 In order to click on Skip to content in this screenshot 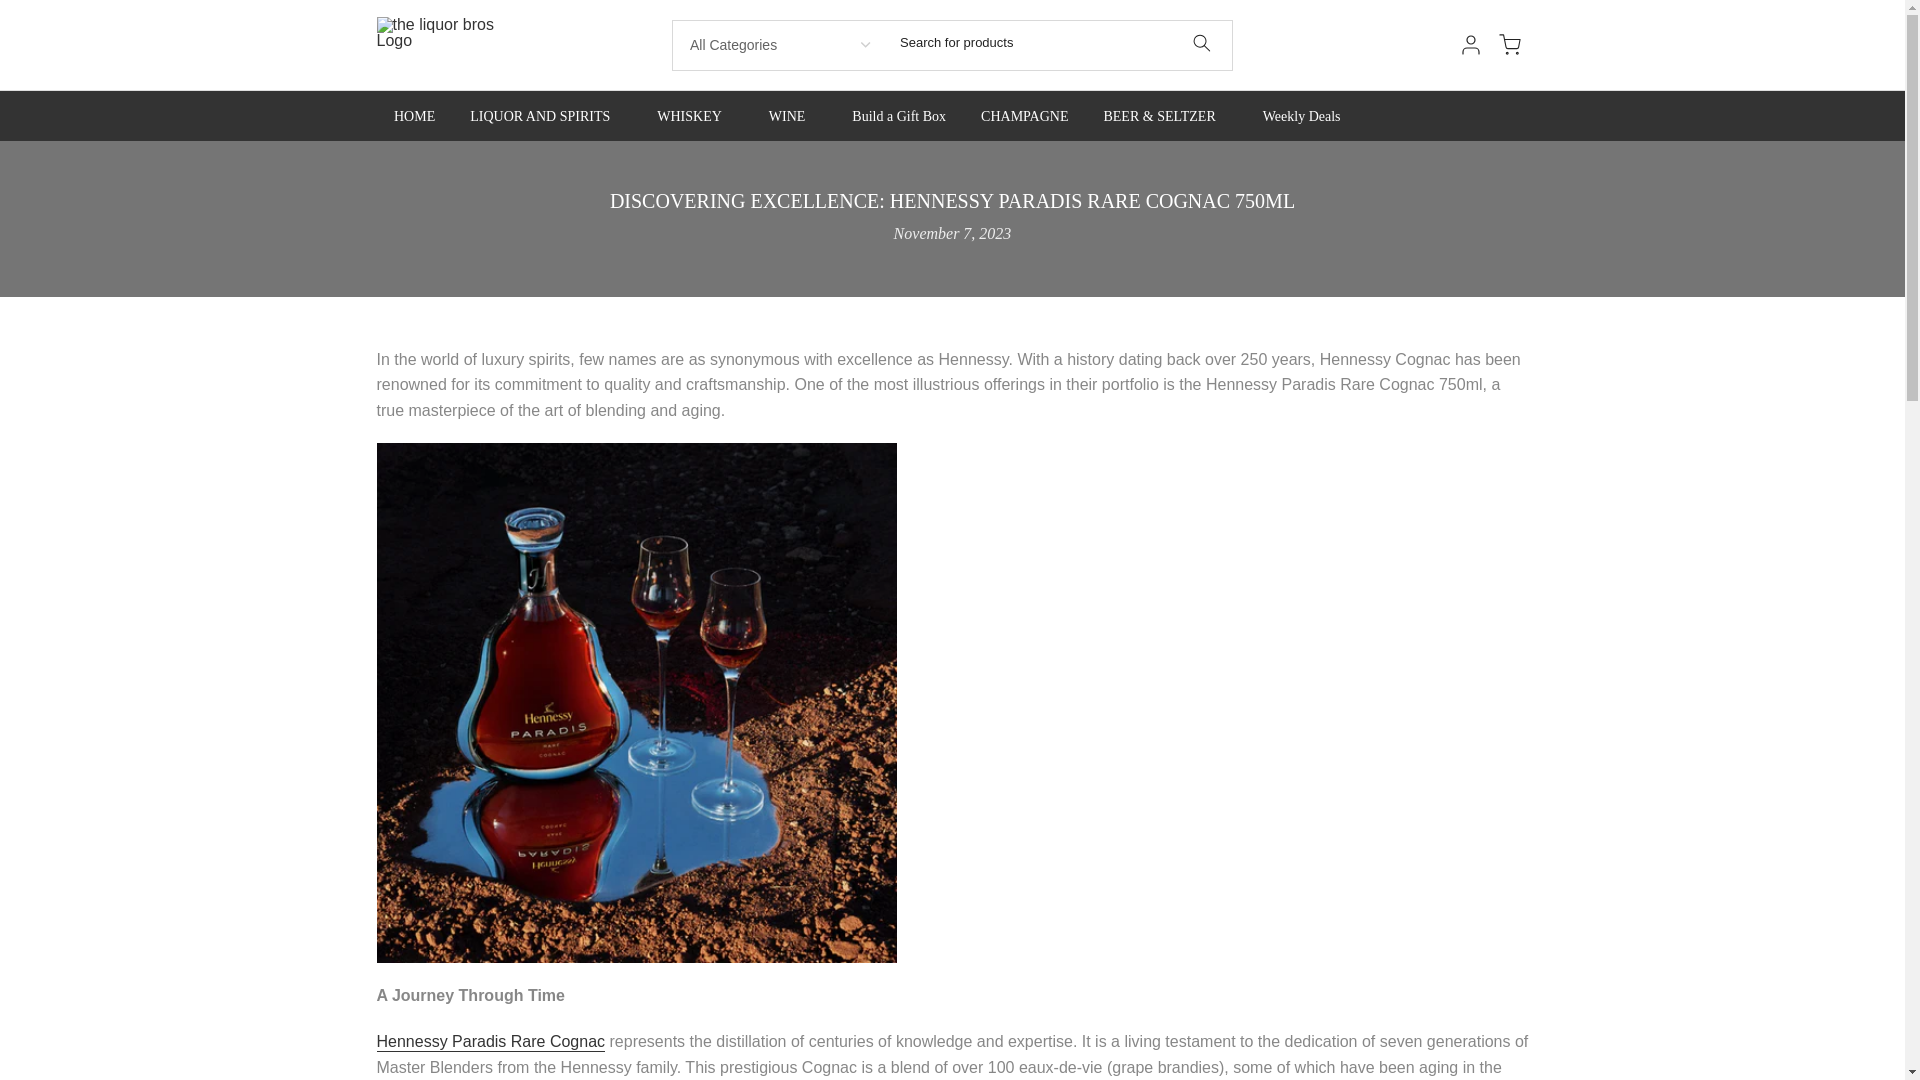, I will do `click(14, 10)`.